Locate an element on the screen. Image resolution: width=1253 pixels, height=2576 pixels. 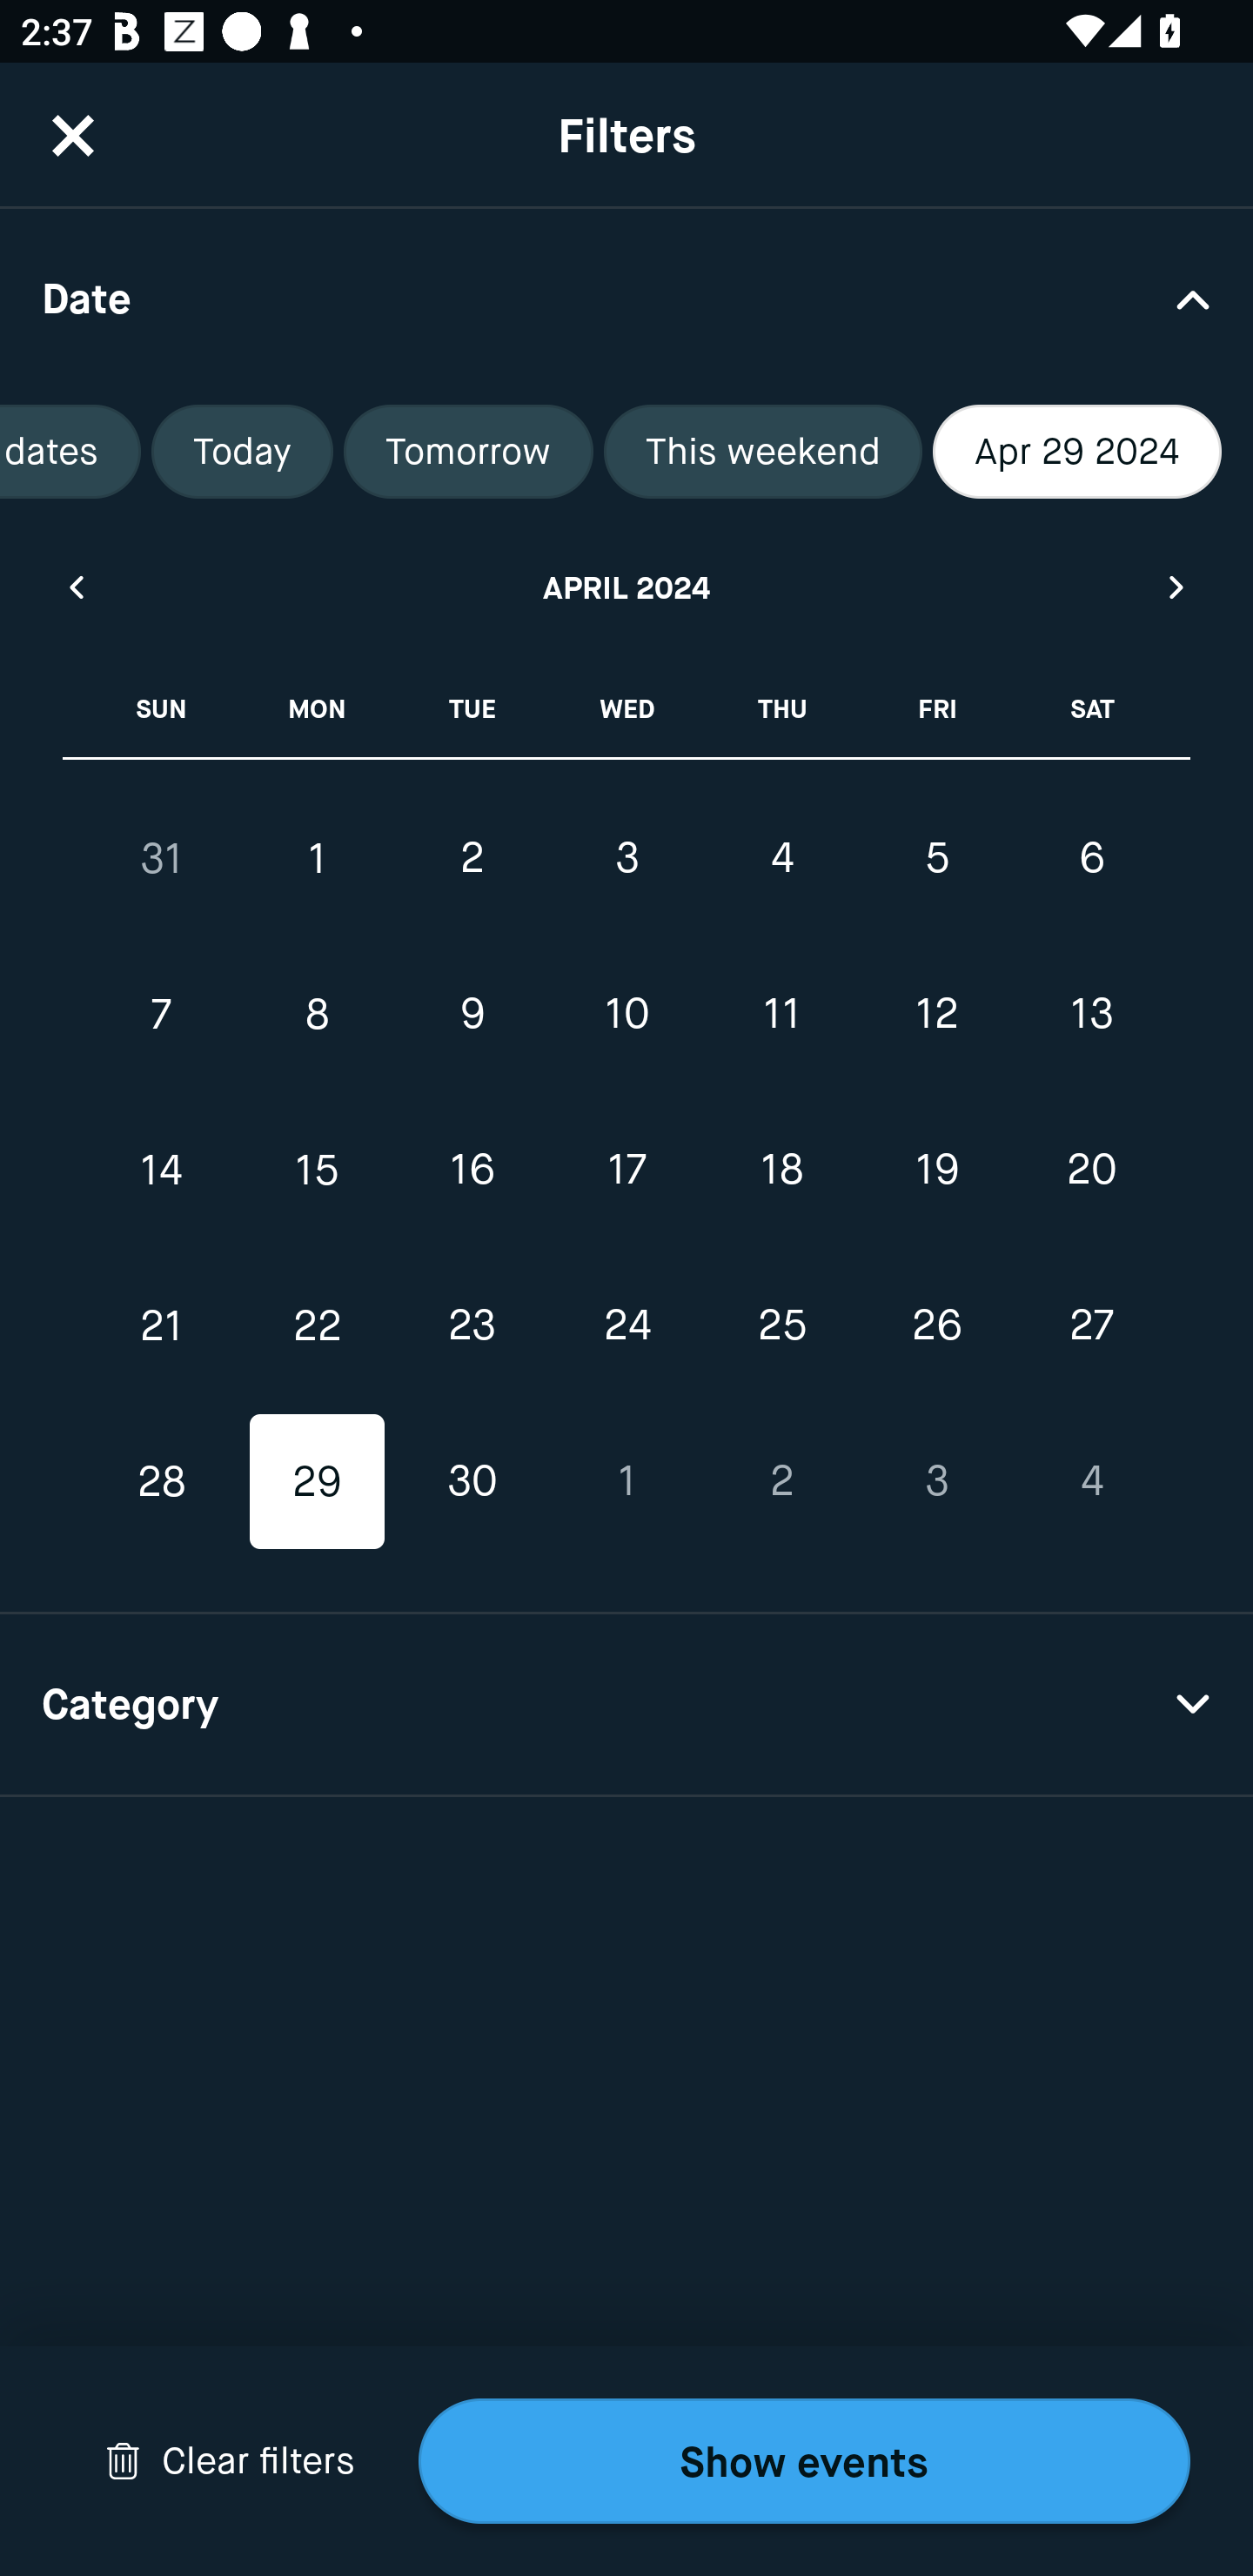
9 is located at coordinates (472, 1015).